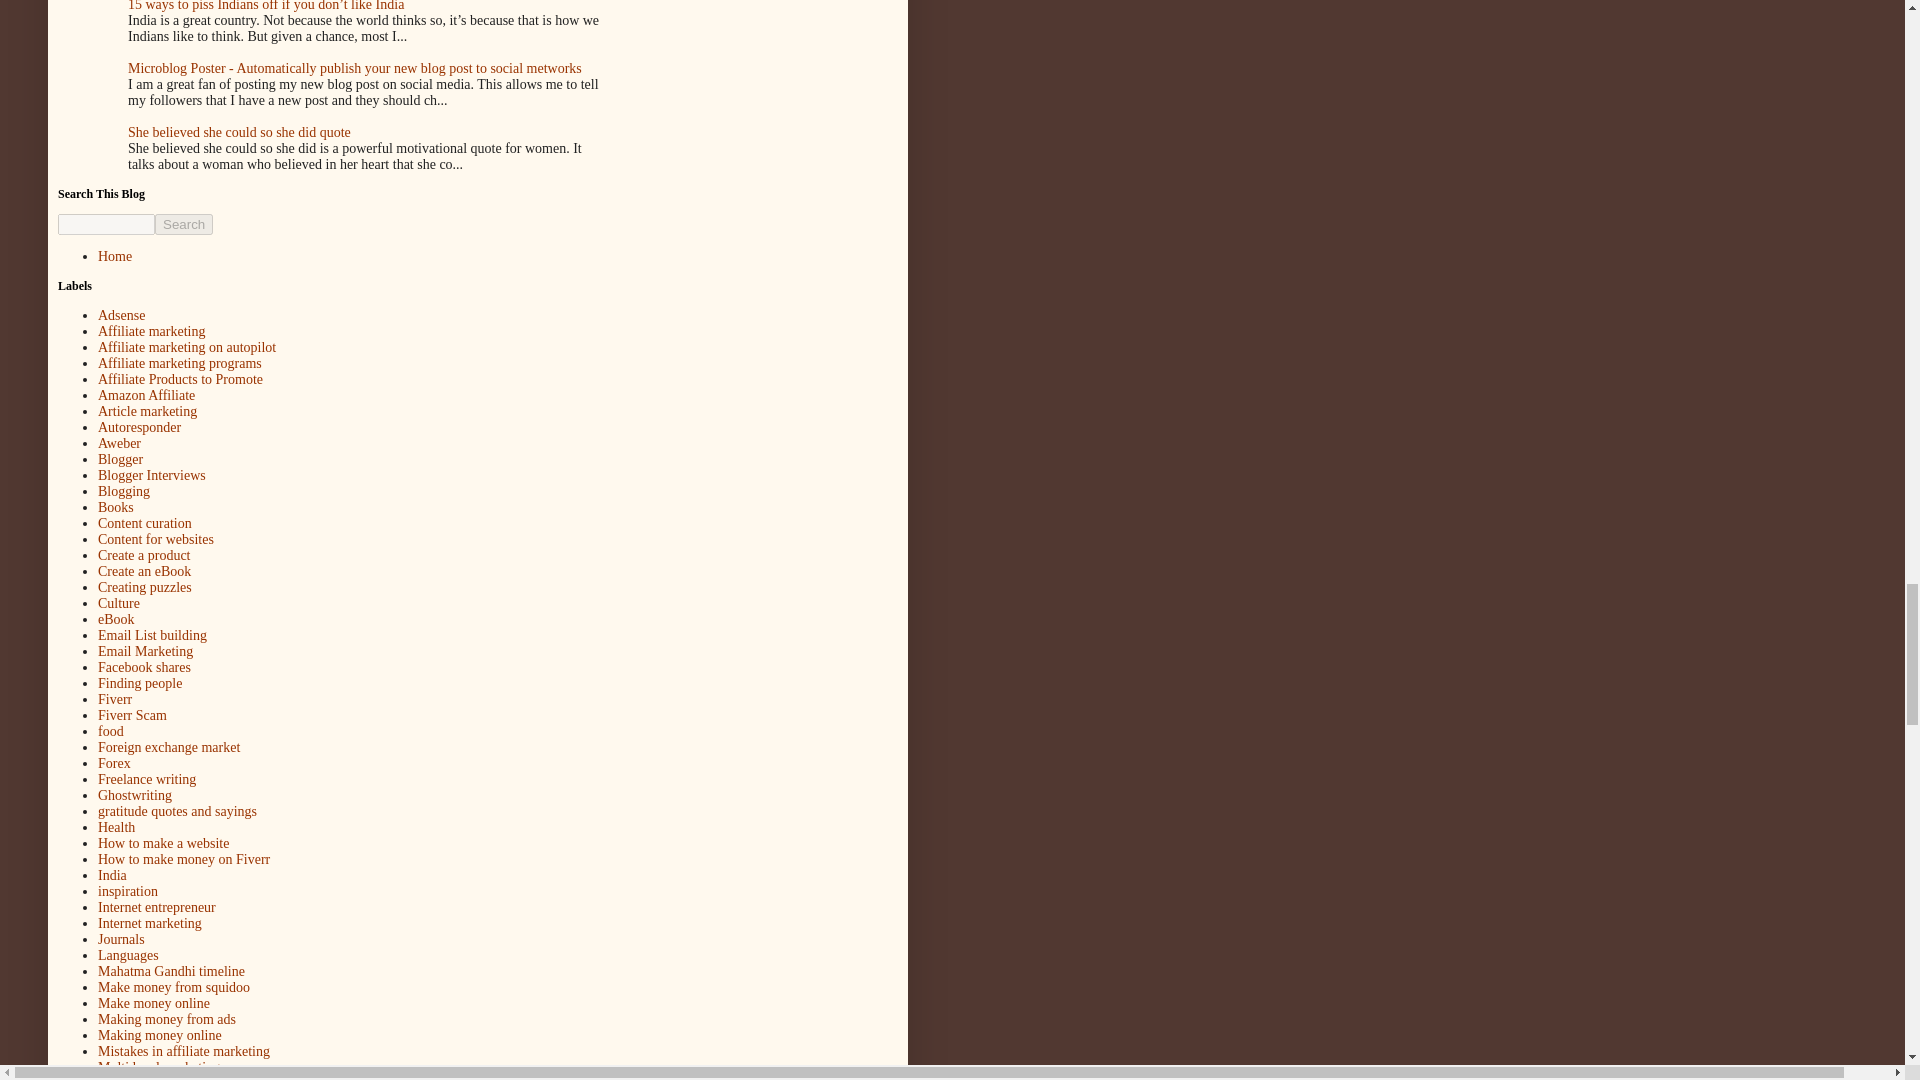  What do you see at coordinates (179, 364) in the screenshot?
I see `Affiliate marketing programs` at bounding box center [179, 364].